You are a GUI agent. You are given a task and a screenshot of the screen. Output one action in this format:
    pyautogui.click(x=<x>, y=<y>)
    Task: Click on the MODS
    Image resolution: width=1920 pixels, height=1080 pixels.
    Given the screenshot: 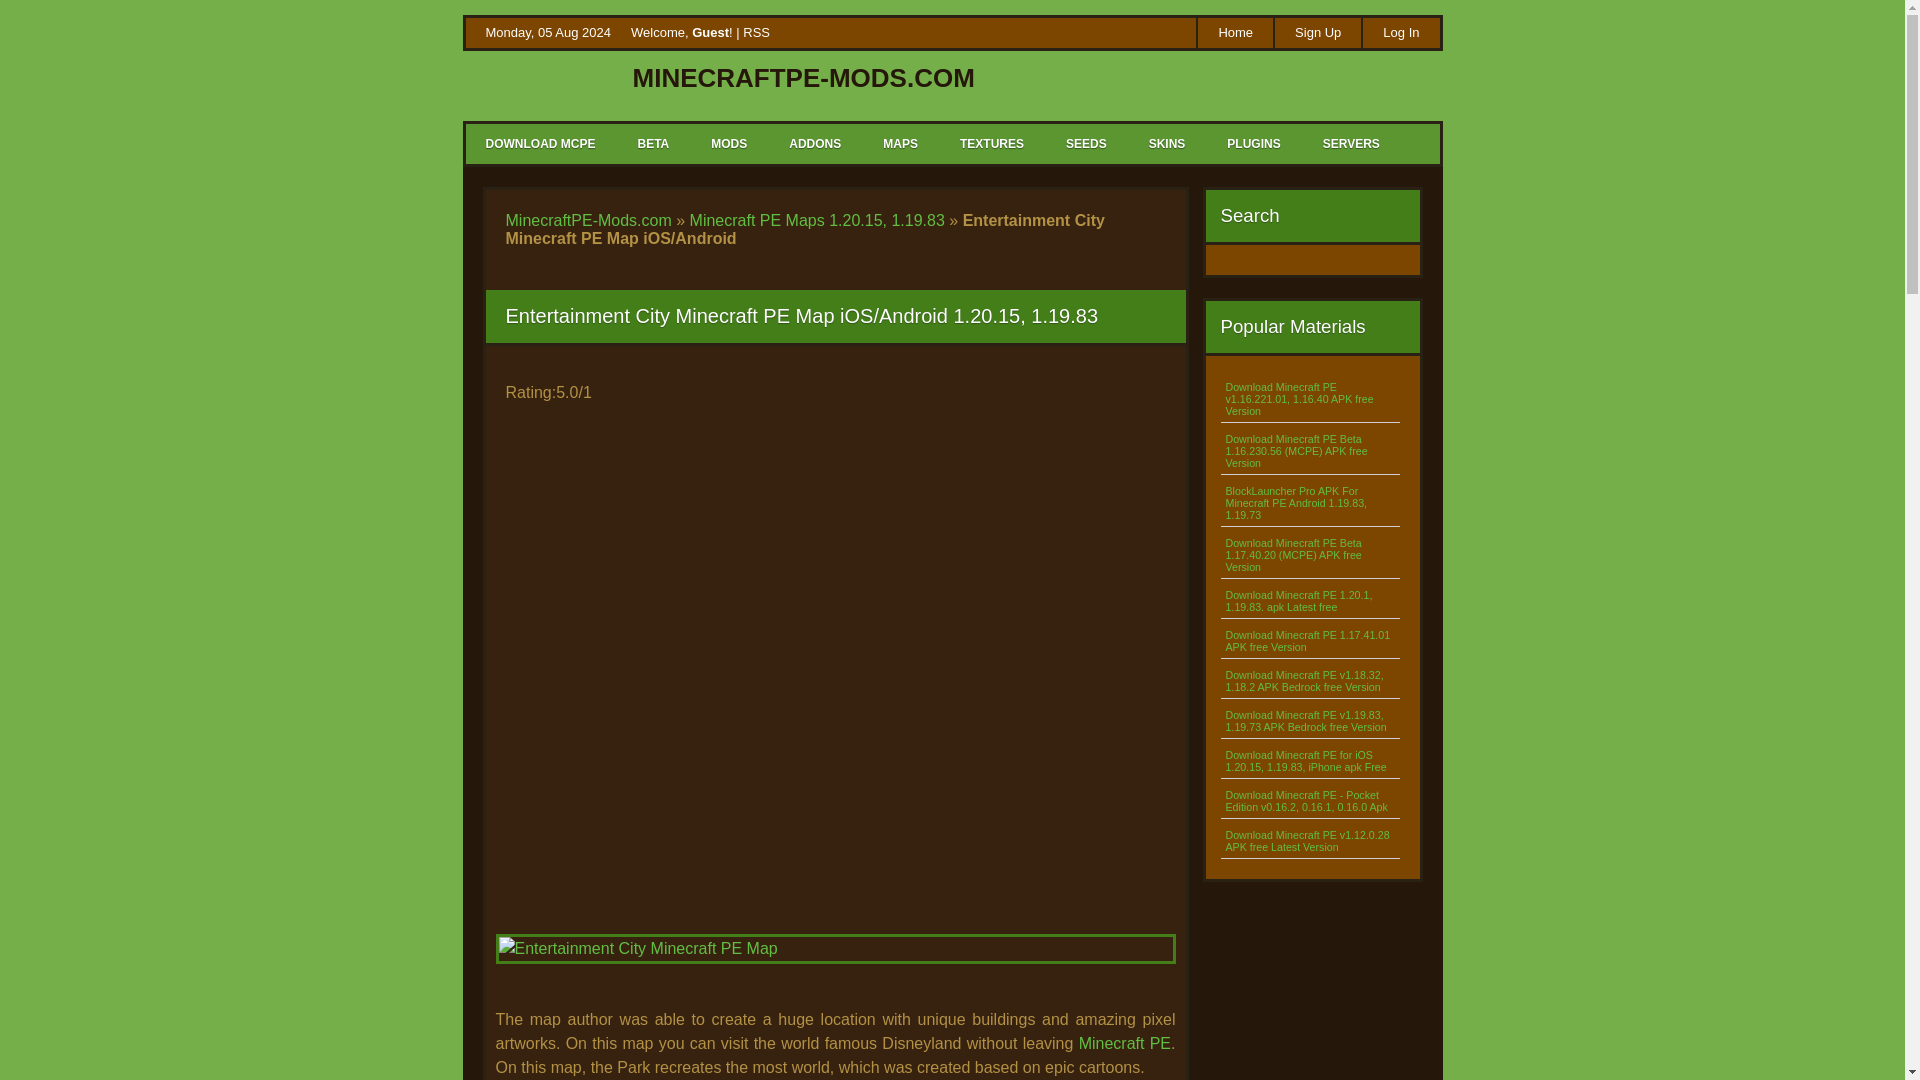 What is the action you would take?
    pyautogui.click(x=728, y=144)
    